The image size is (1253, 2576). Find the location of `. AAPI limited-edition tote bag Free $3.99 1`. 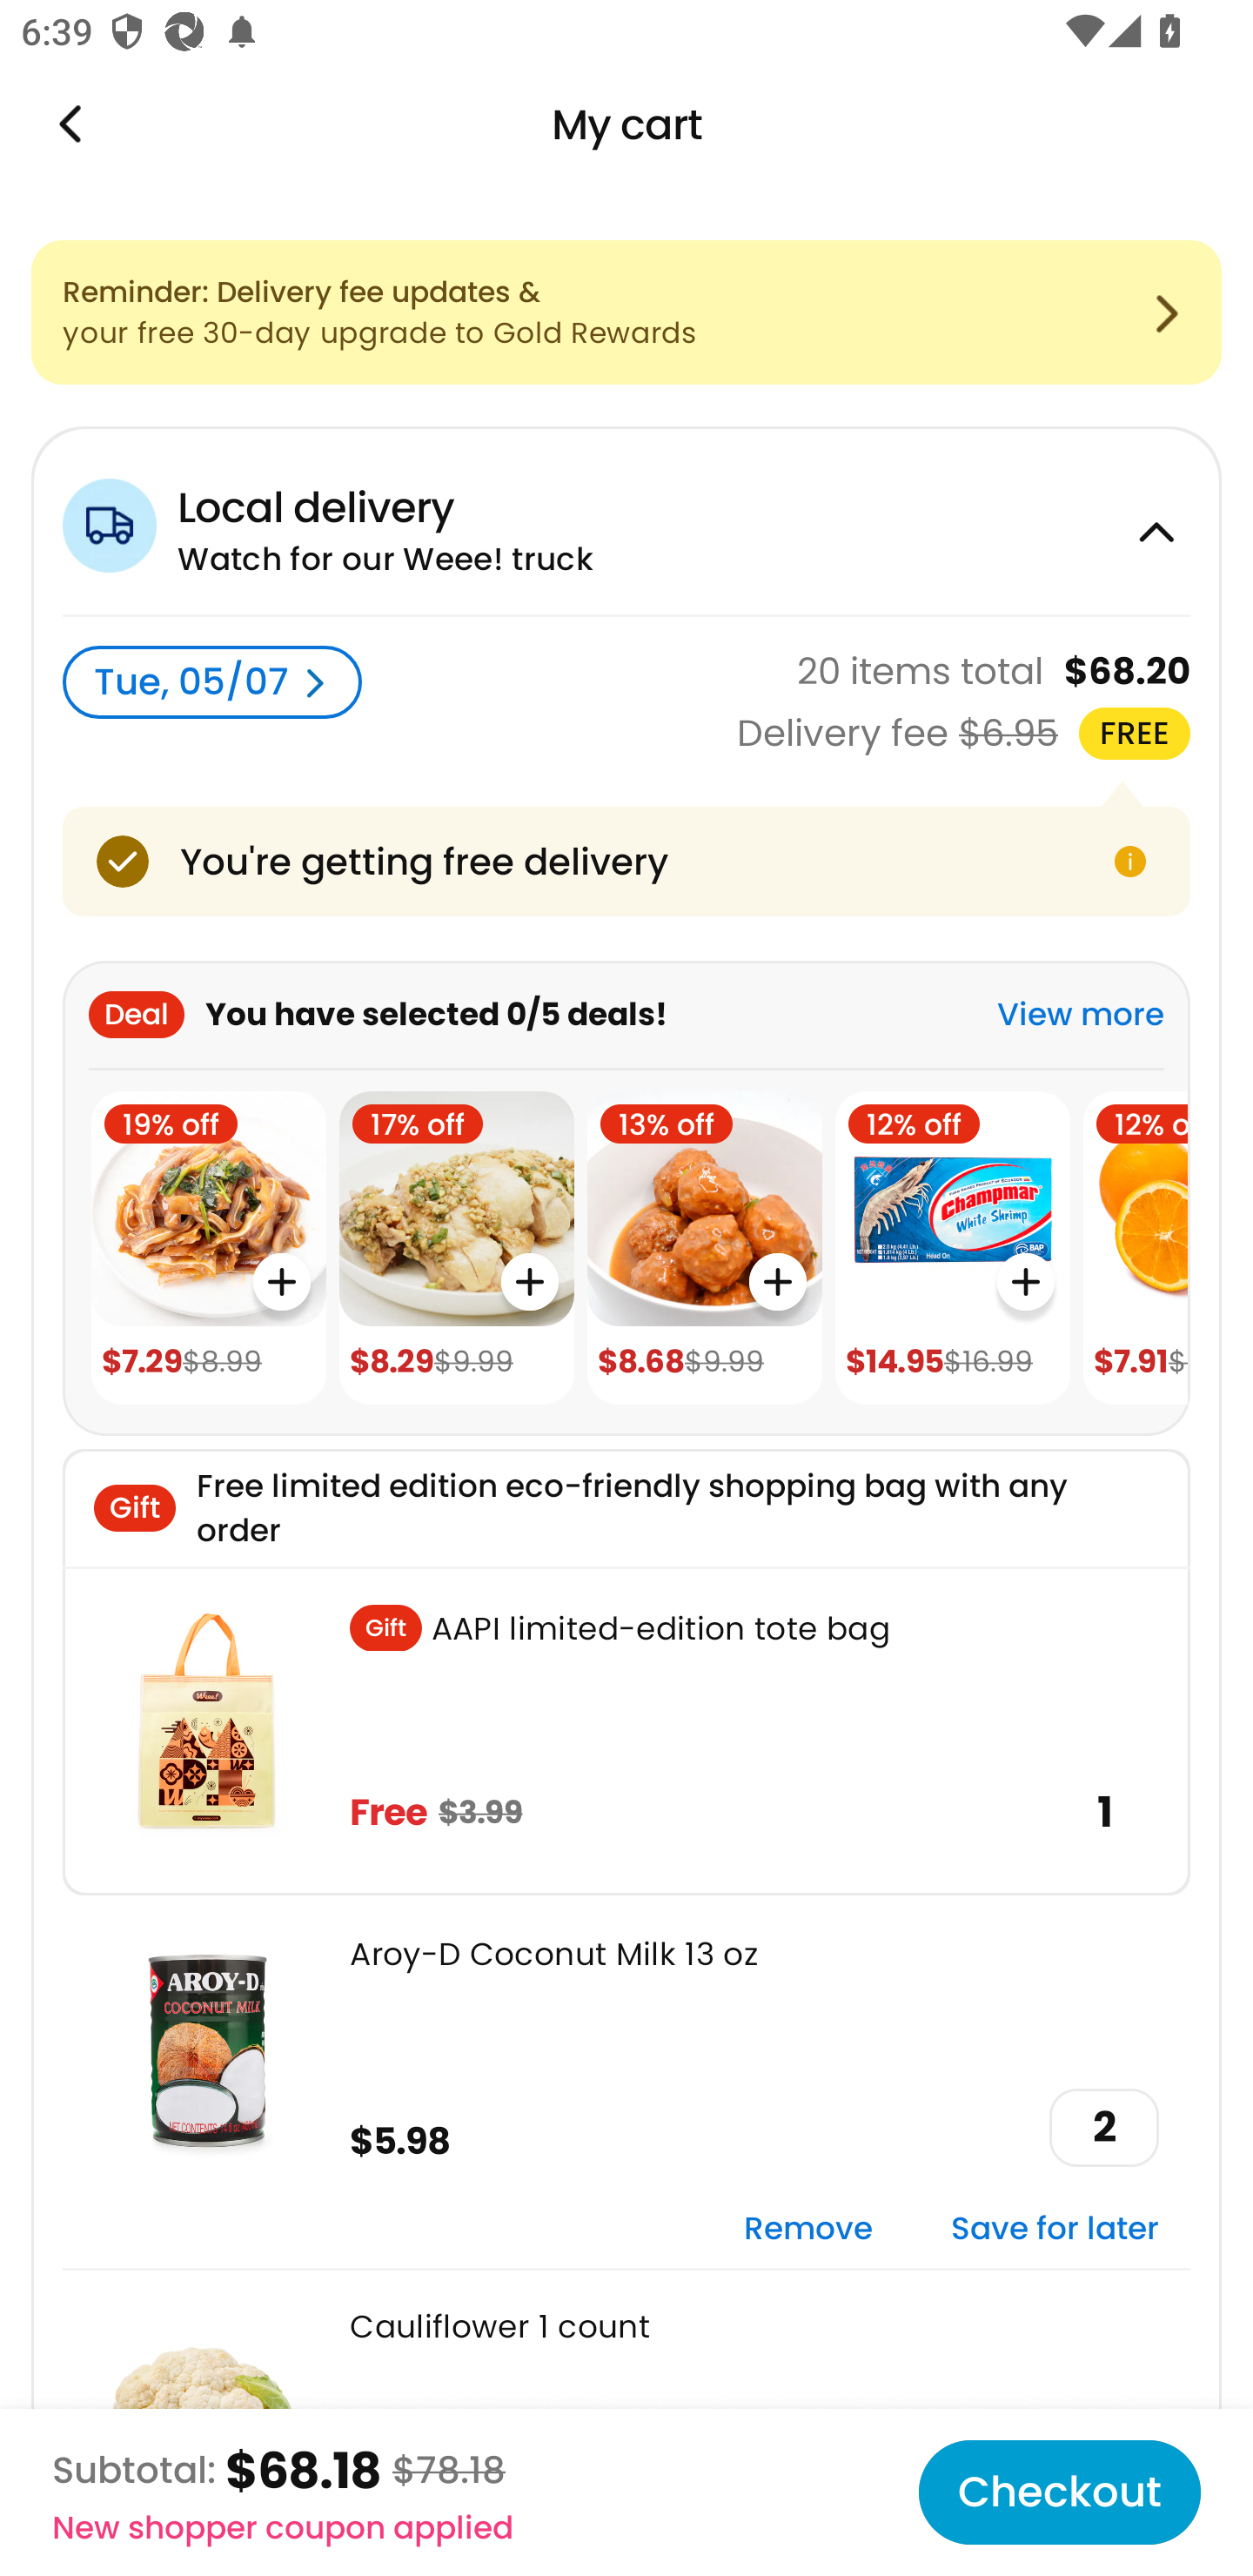

. AAPI limited-edition tote bag Free $3.99 1 is located at coordinates (626, 1730).